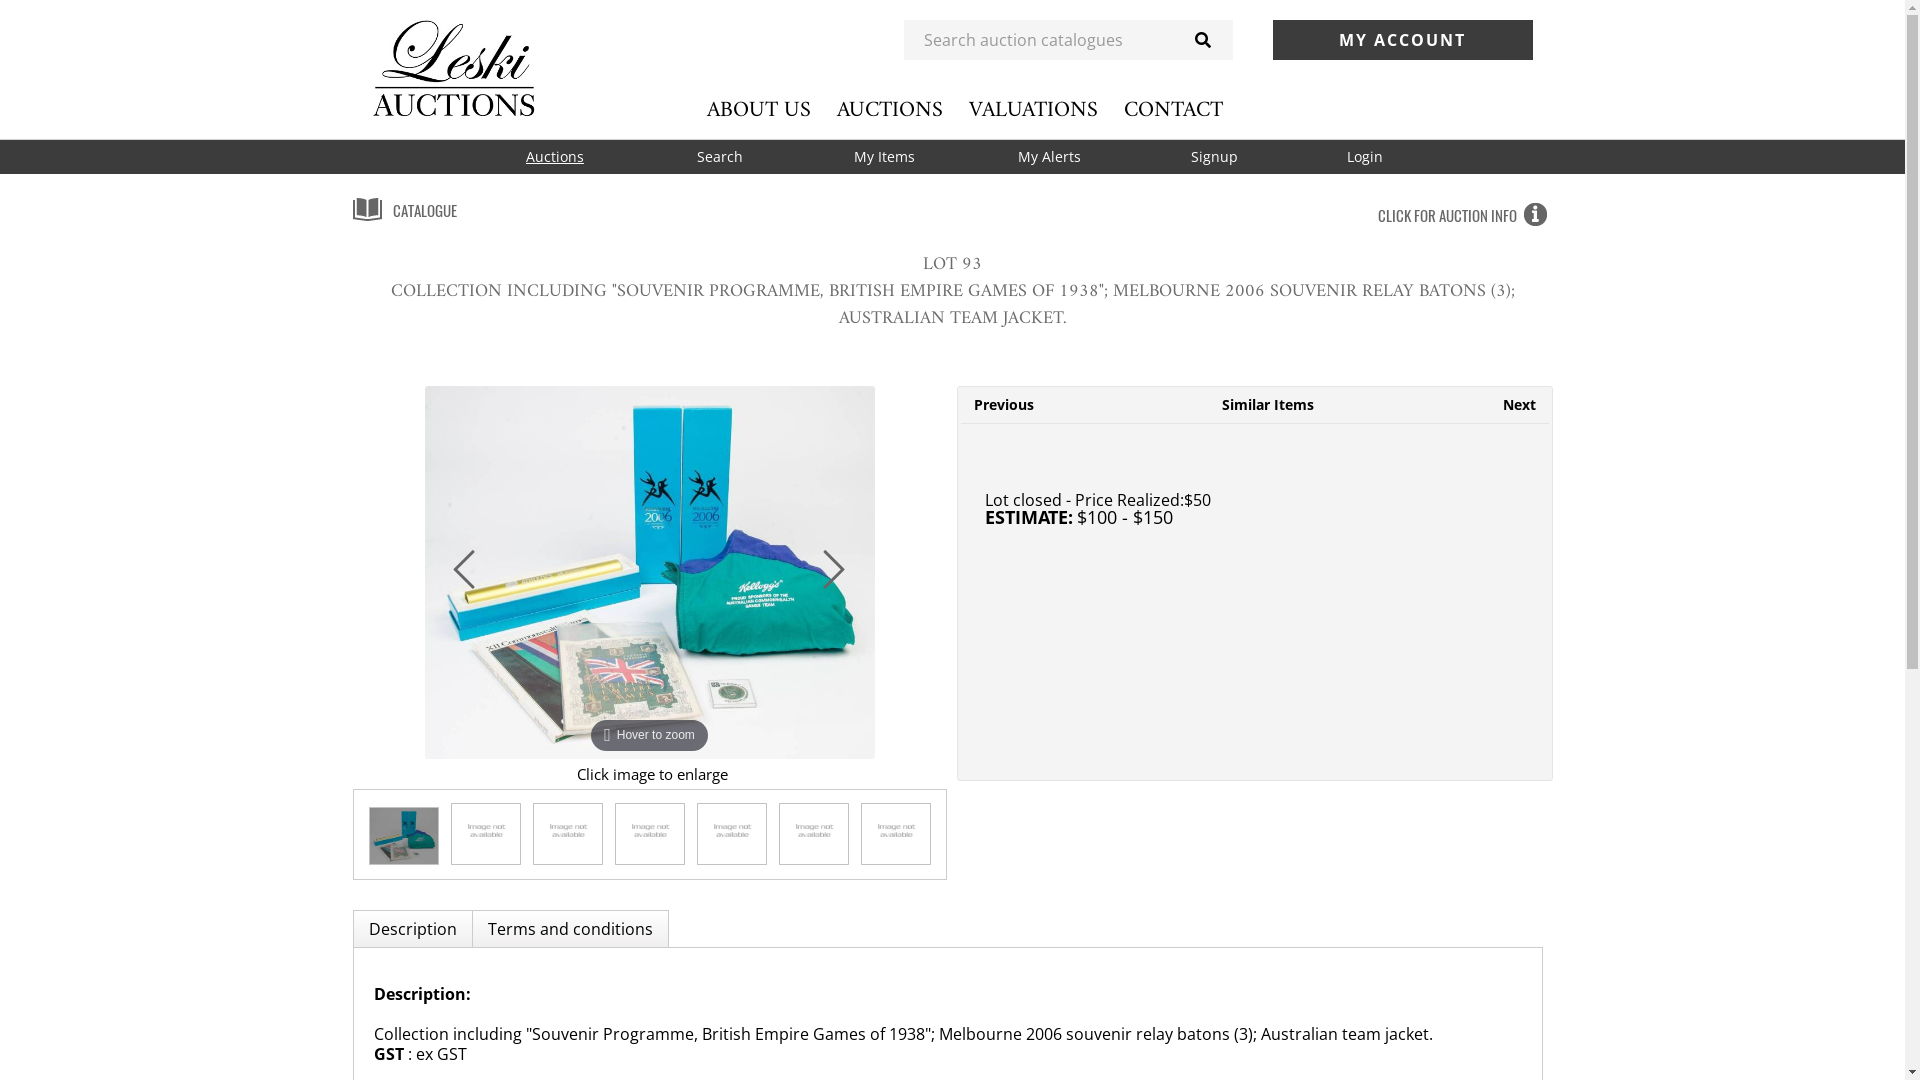 The image size is (1920, 1080). I want to click on Signup, so click(1214, 157).